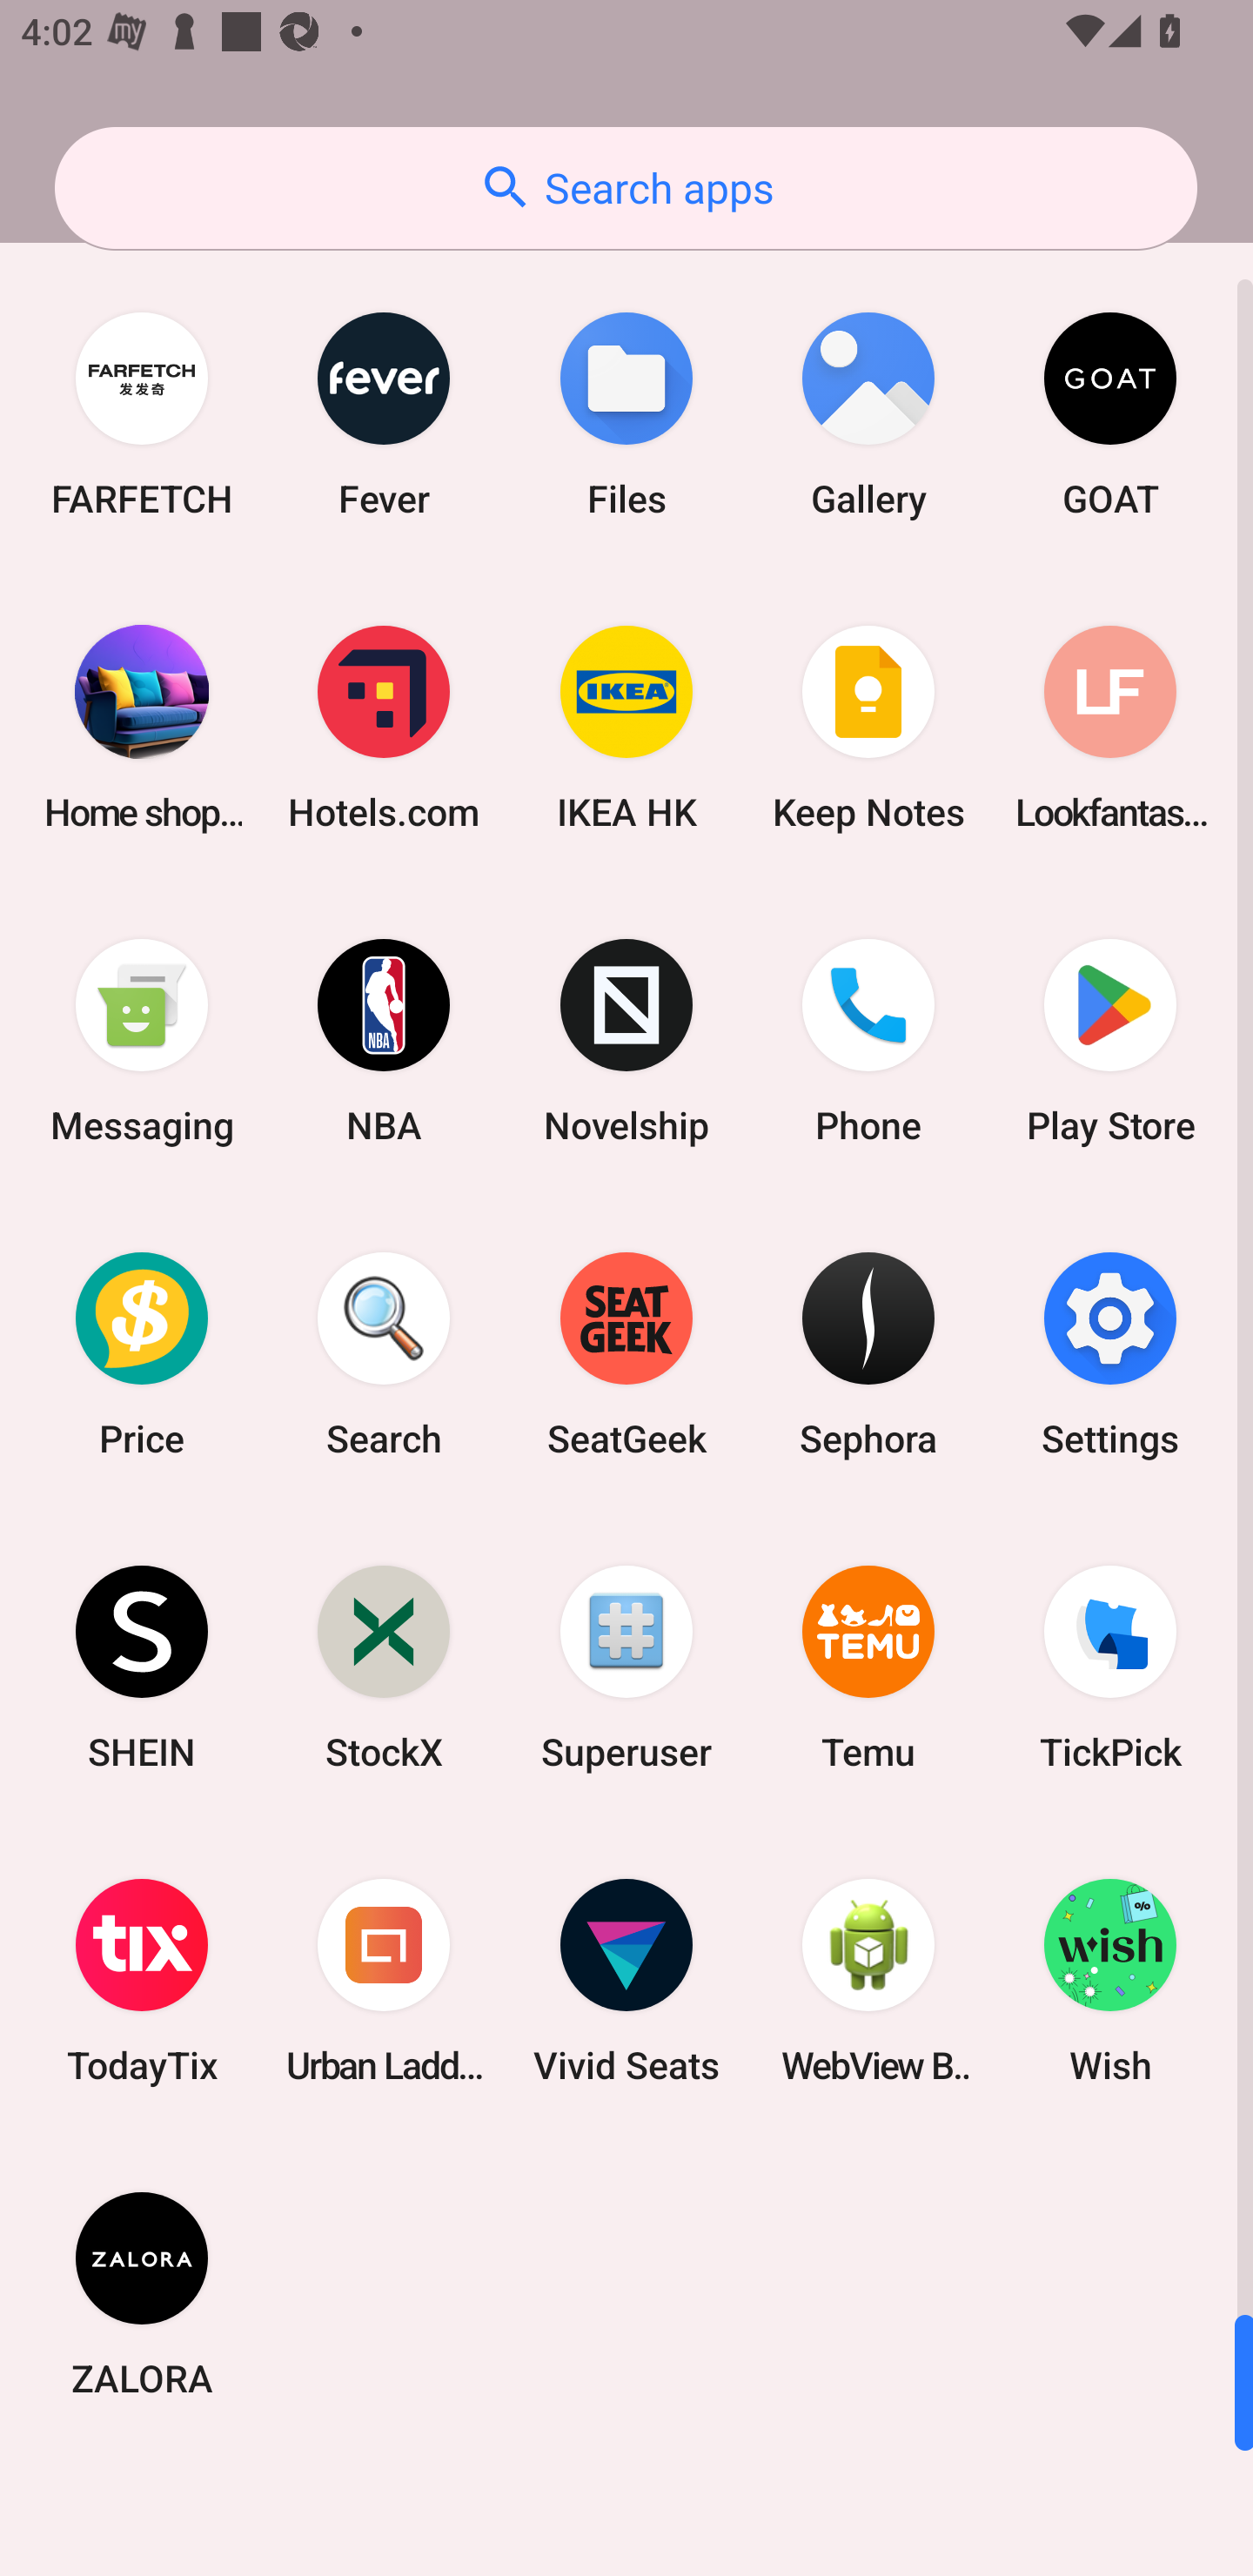  I want to click on Gallery, so click(868, 414).